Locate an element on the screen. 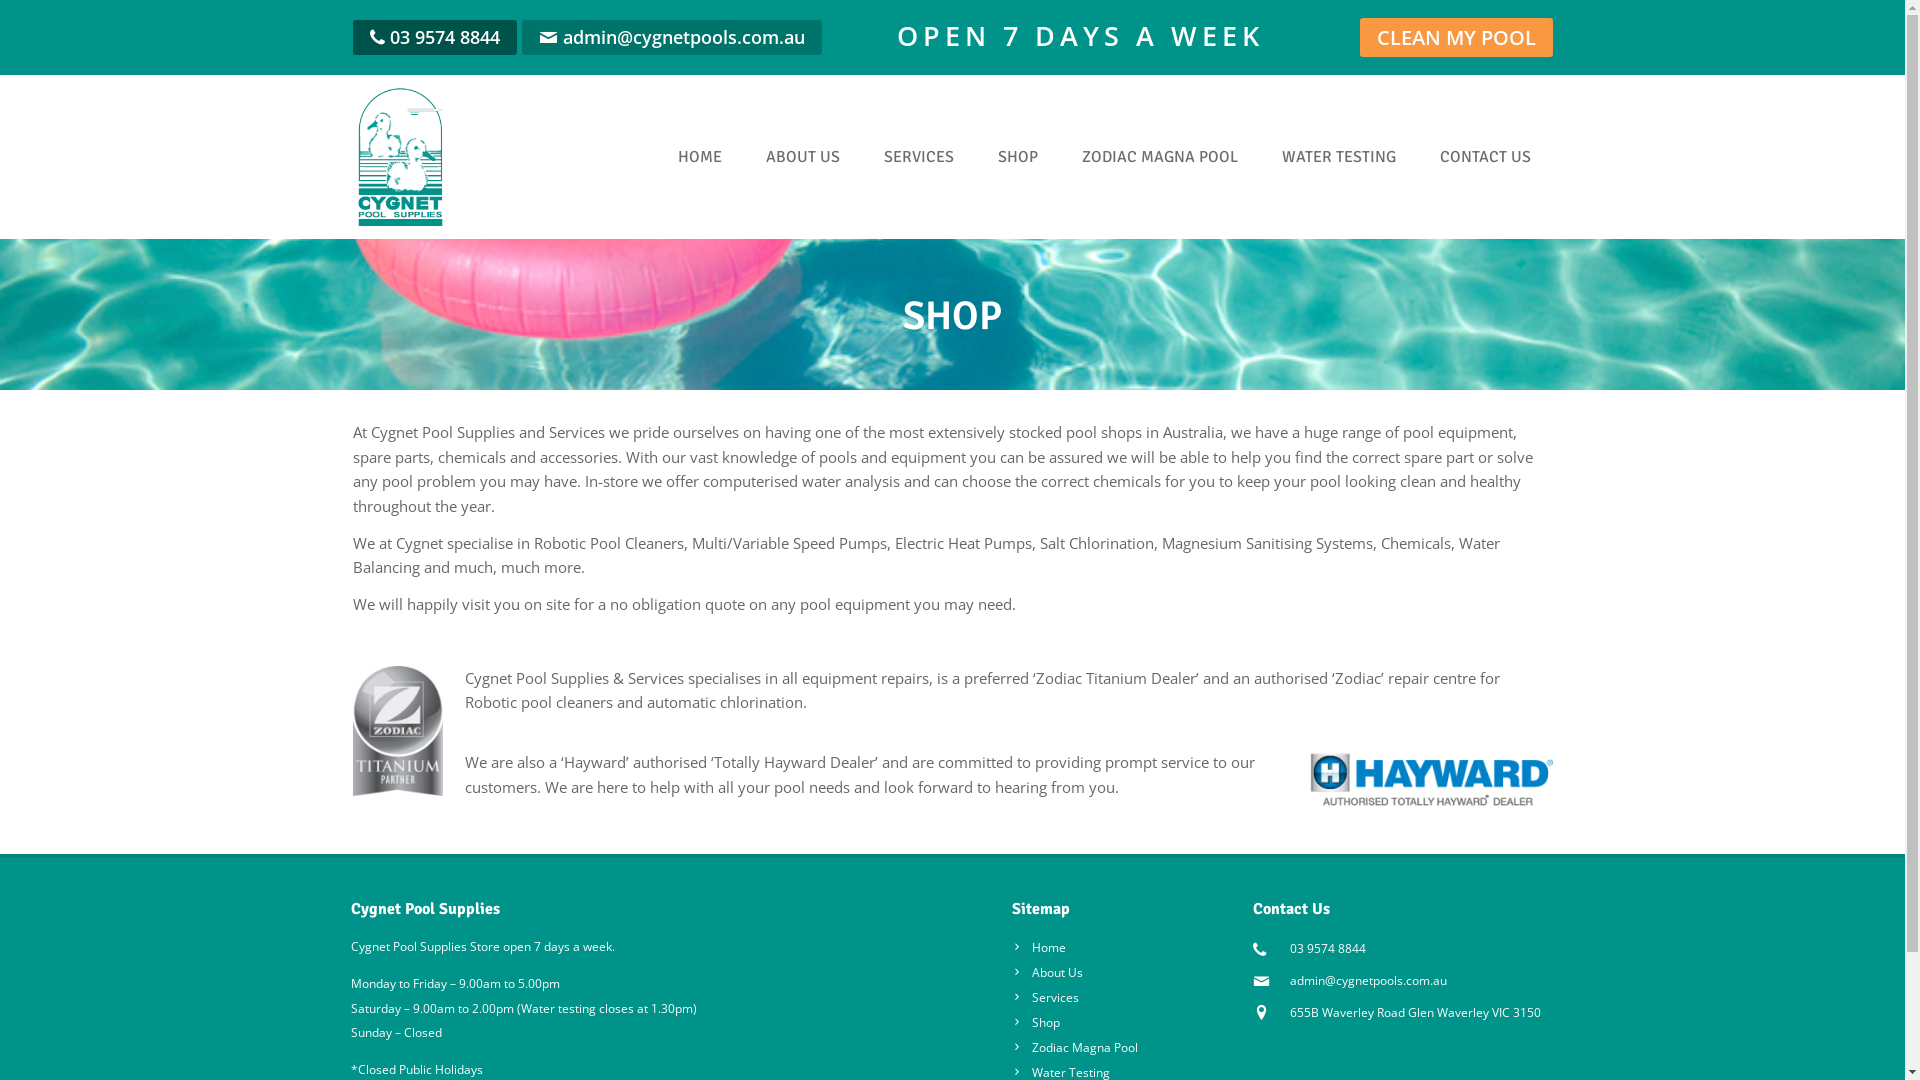 Image resolution: width=1920 pixels, height=1080 pixels. CONTACT US is located at coordinates (1486, 157).